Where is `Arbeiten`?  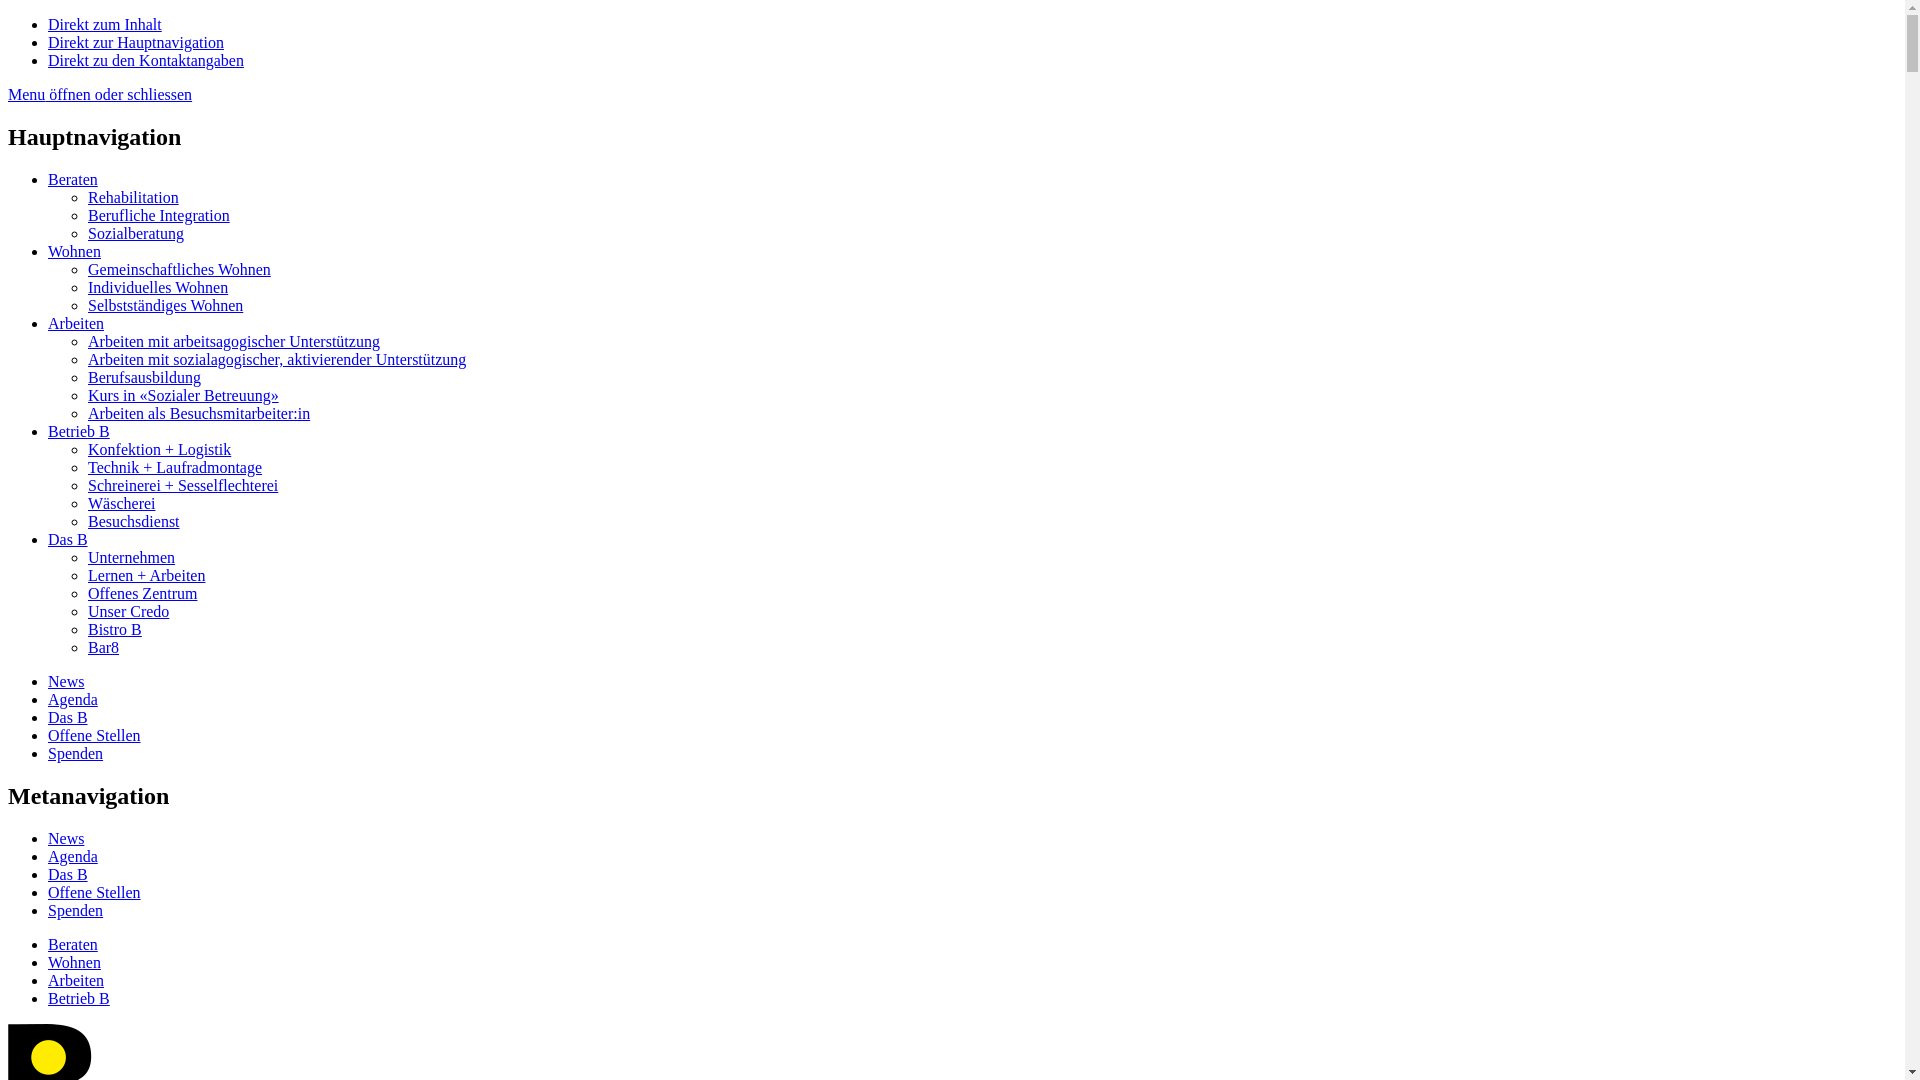
Arbeiten is located at coordinates (76, 980).